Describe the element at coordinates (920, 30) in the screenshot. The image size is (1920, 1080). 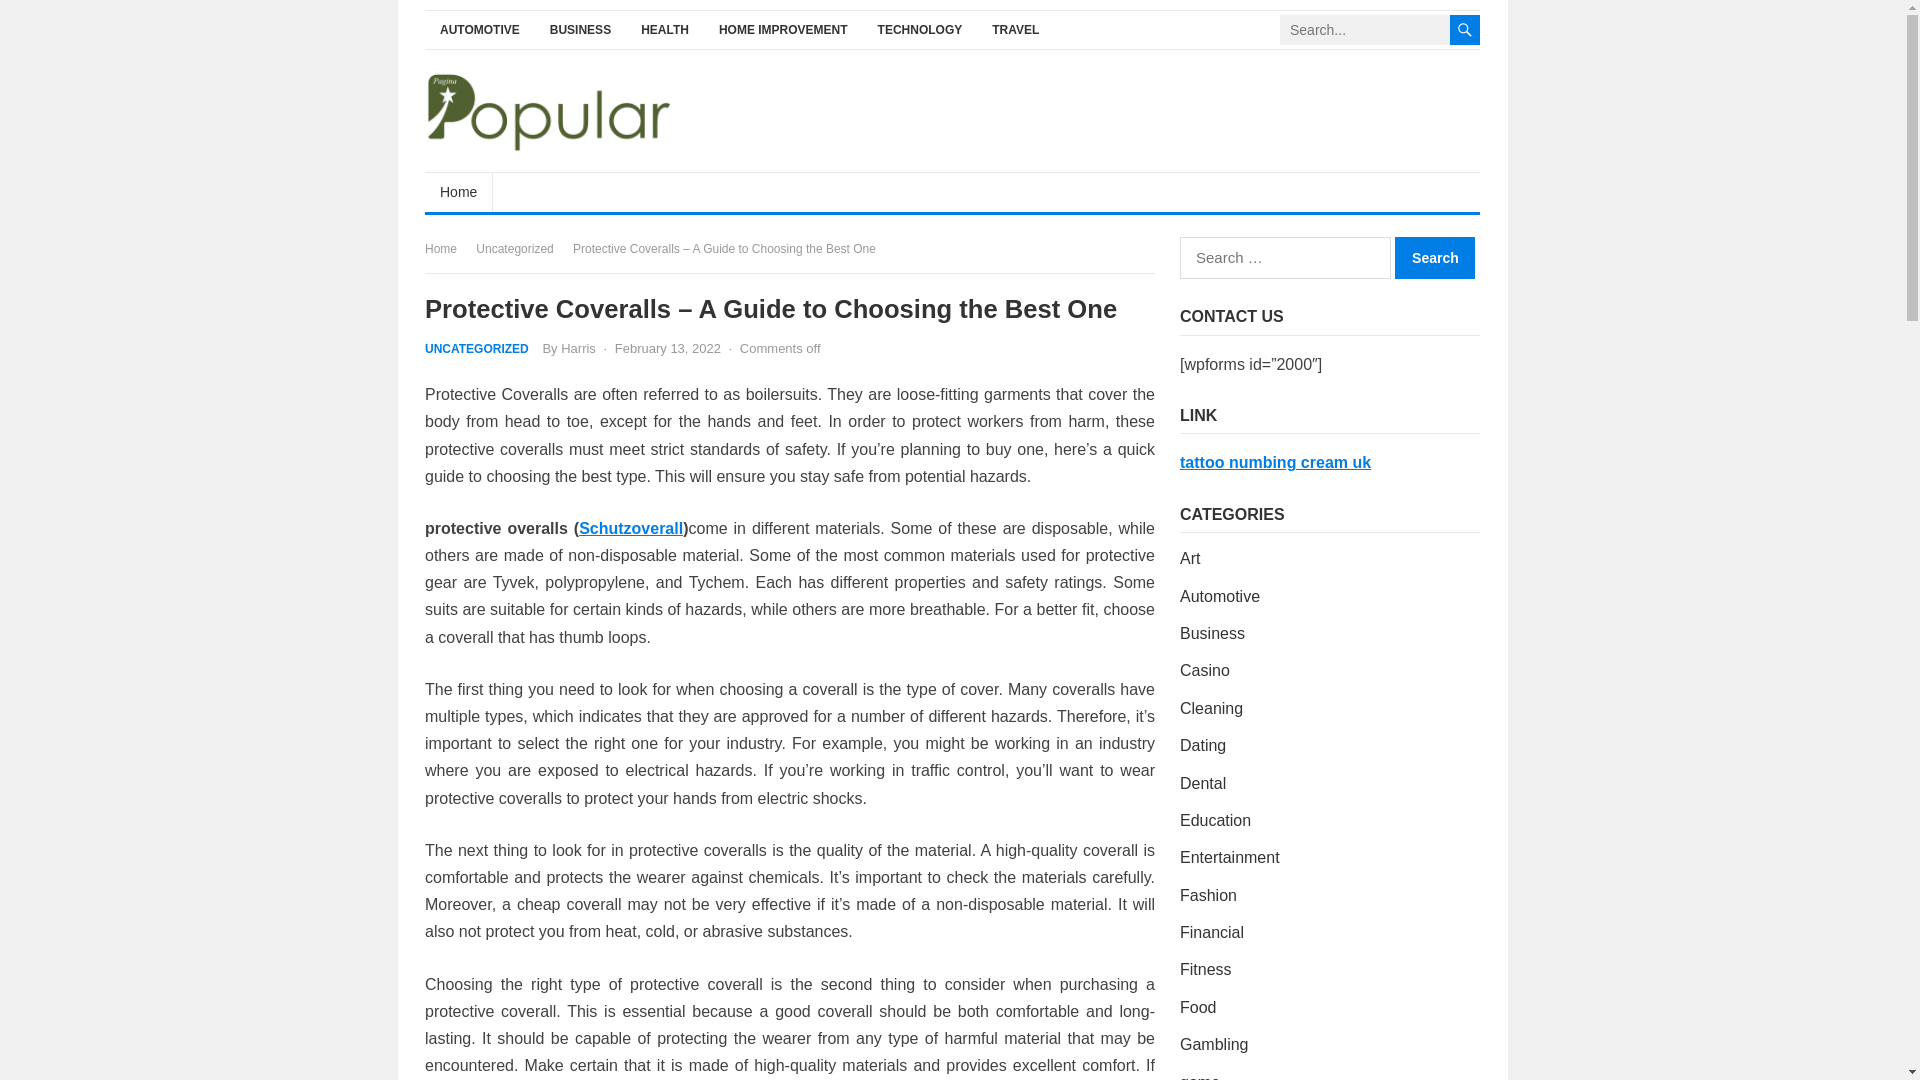
I see `TECHNOLOGY` at that location.